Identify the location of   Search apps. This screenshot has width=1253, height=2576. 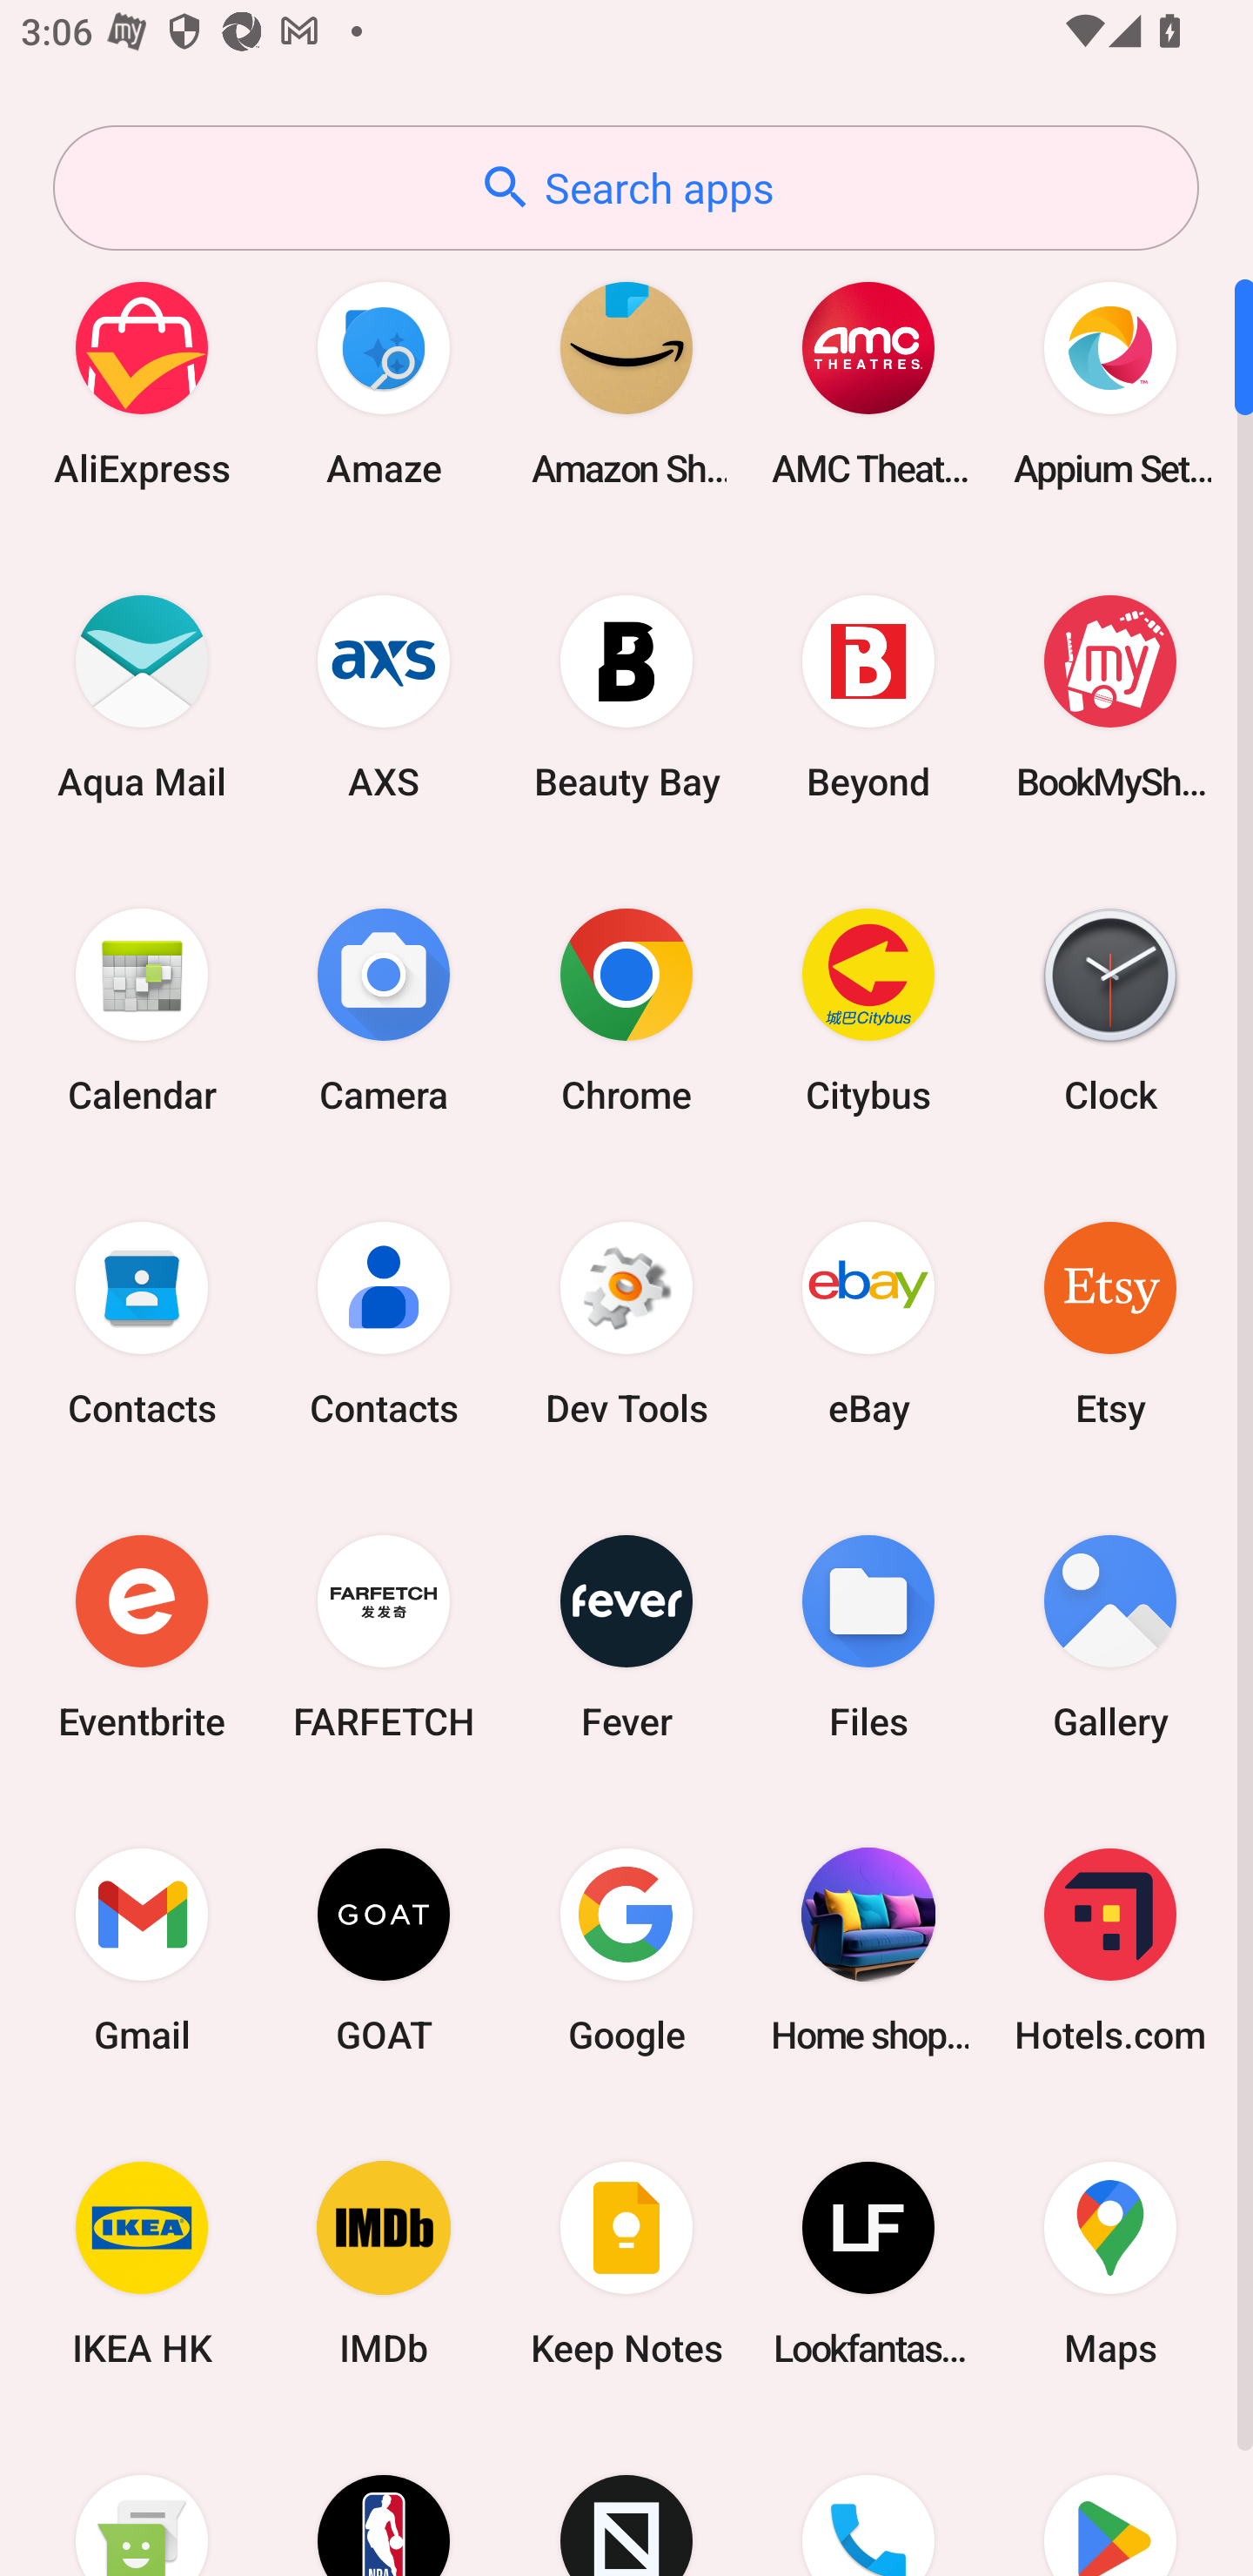
(626, 188).